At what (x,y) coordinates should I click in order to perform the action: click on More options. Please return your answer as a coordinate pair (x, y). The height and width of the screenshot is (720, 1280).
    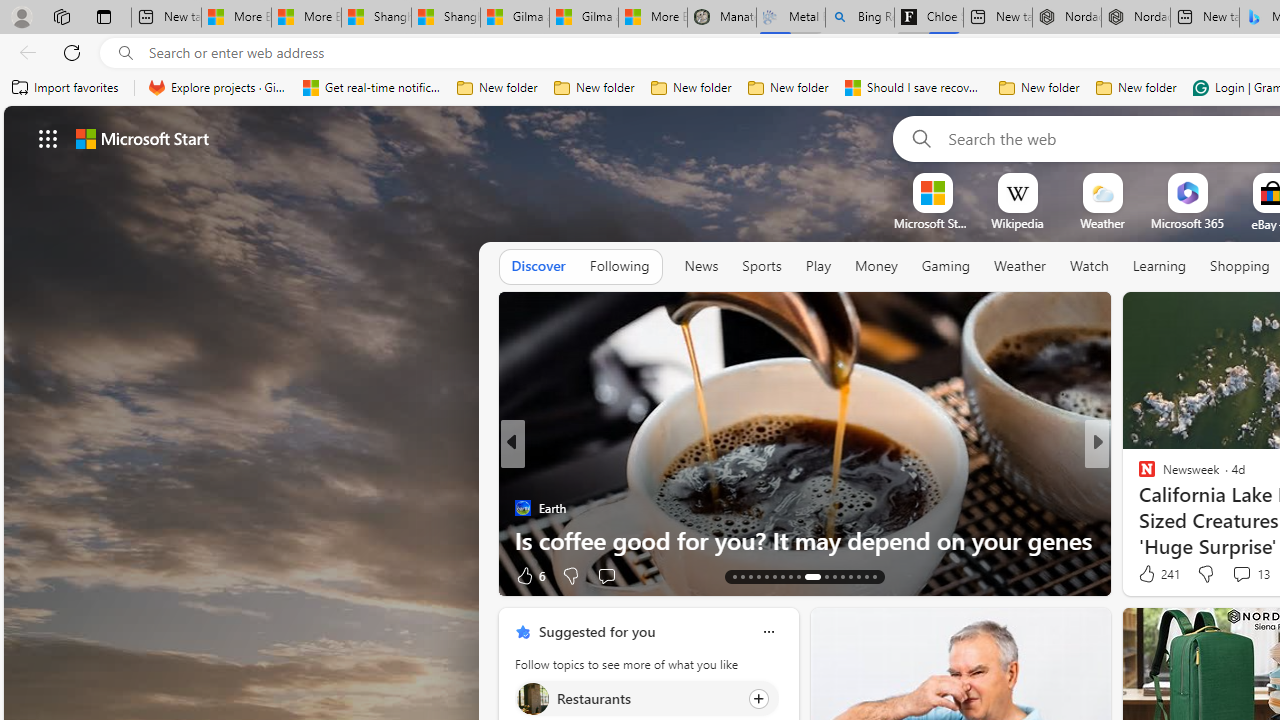
    Looking at the image, I should click on (768, 631).